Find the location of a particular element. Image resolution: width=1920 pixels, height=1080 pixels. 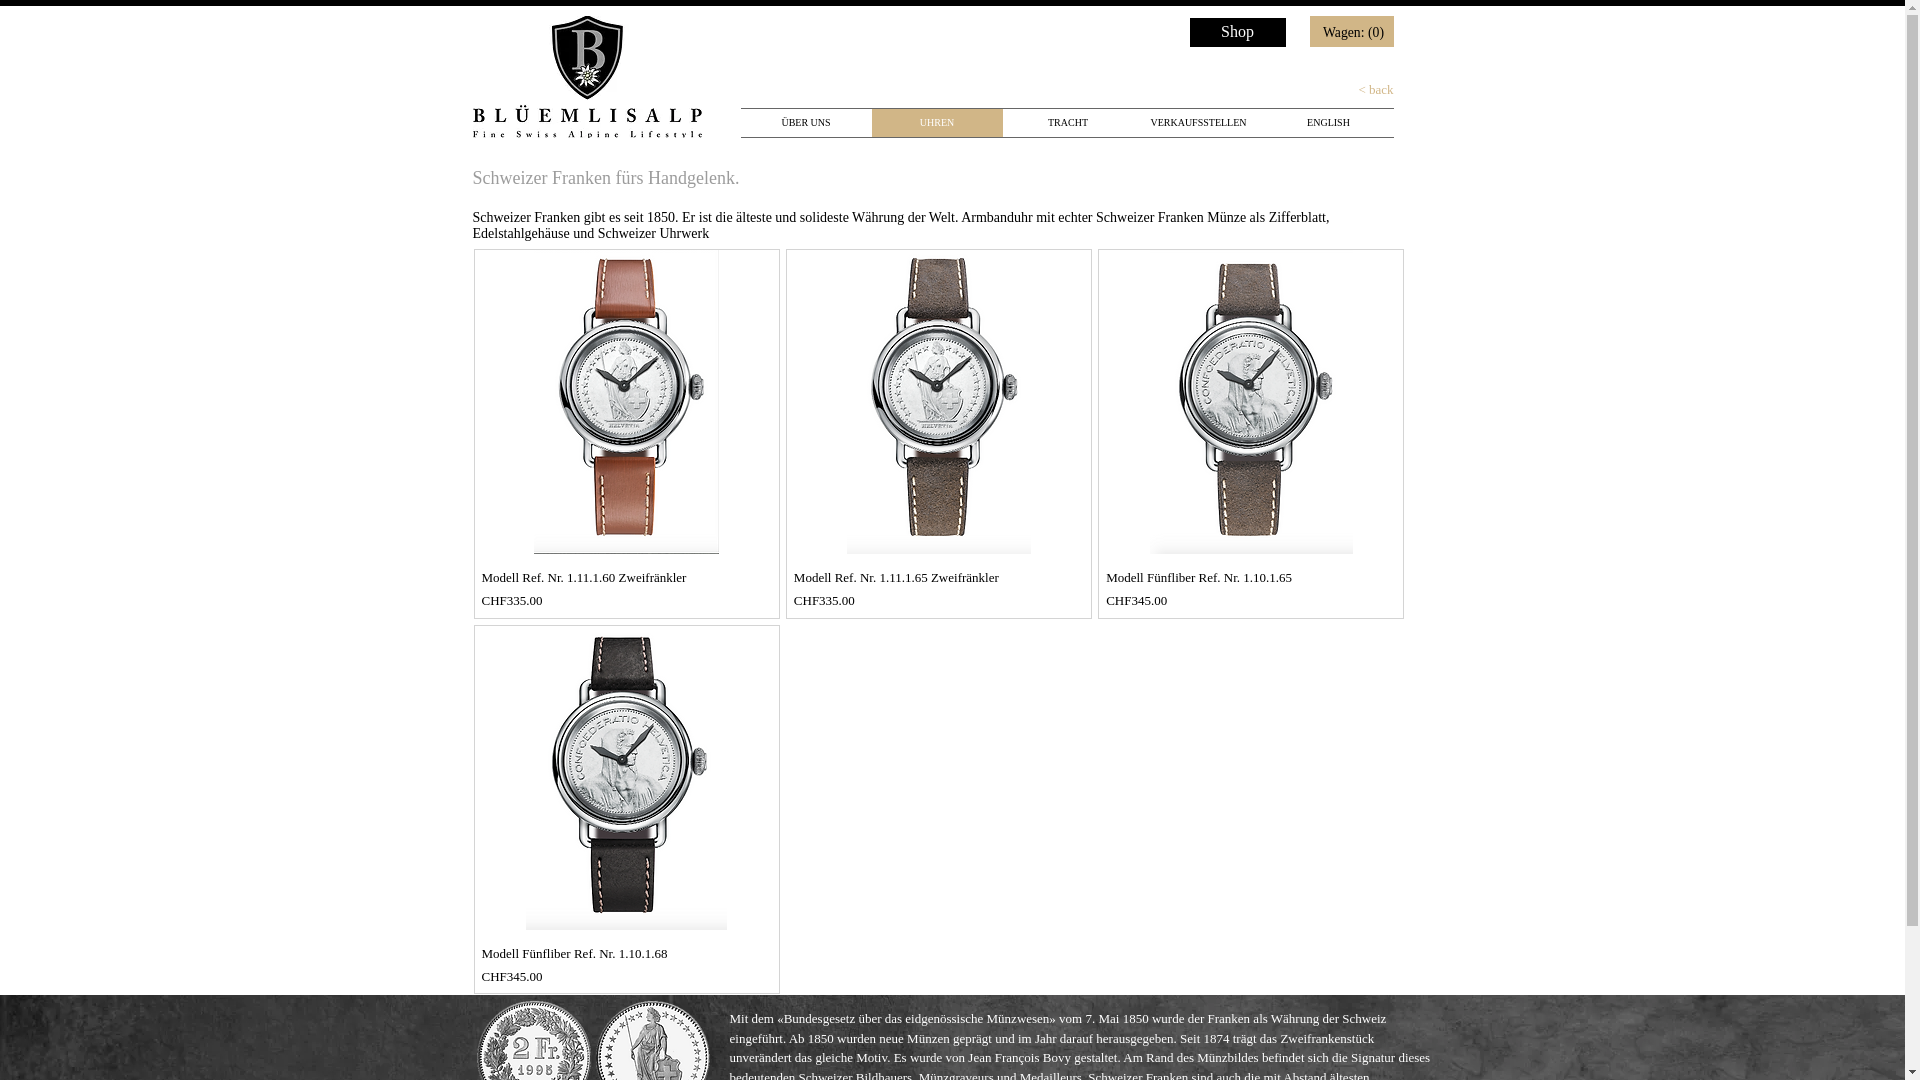

VERKAUFSSTELLEN is located at coordinates (1199, 123).